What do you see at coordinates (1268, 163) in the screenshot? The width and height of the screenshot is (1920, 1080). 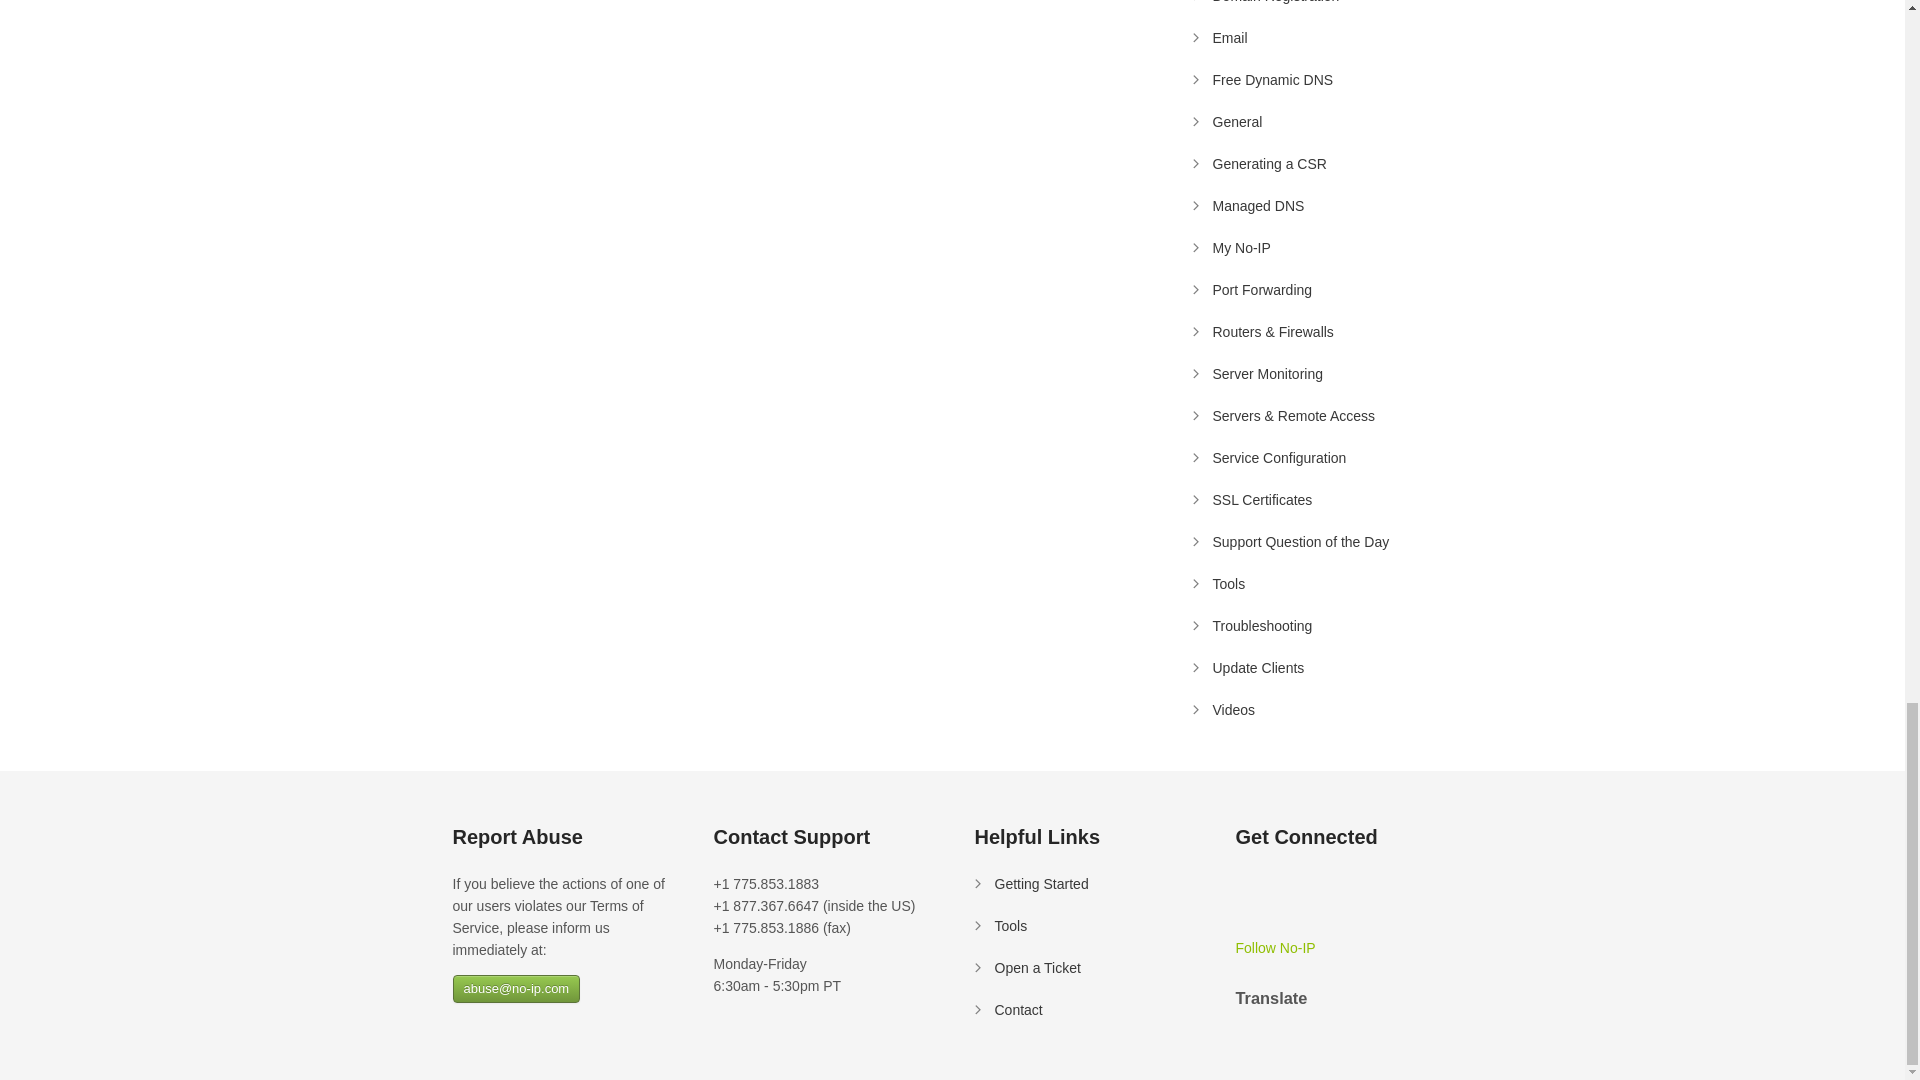 I see `View all posts filed under Generating a CSR` at bounding box center [1268, 163].